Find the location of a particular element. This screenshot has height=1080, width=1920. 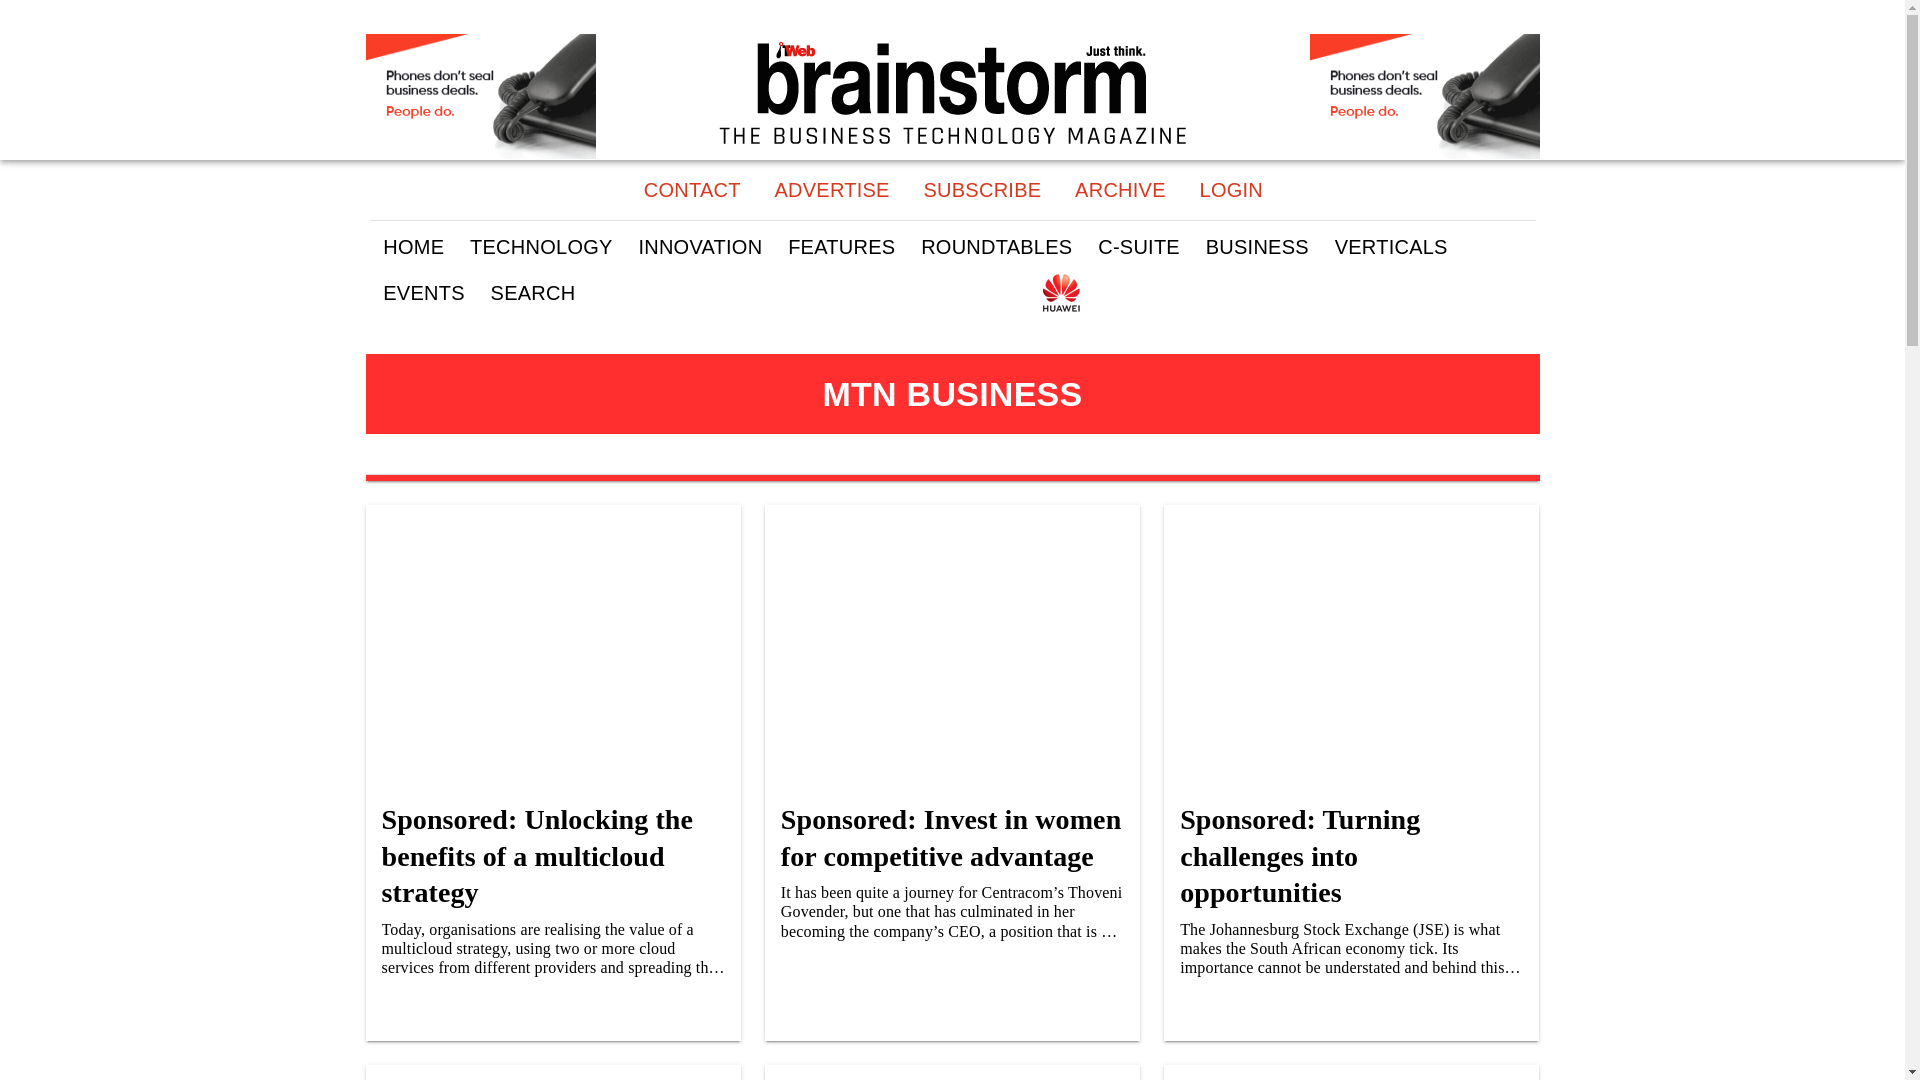

LOGIN is located at coordinates (1230, 190).